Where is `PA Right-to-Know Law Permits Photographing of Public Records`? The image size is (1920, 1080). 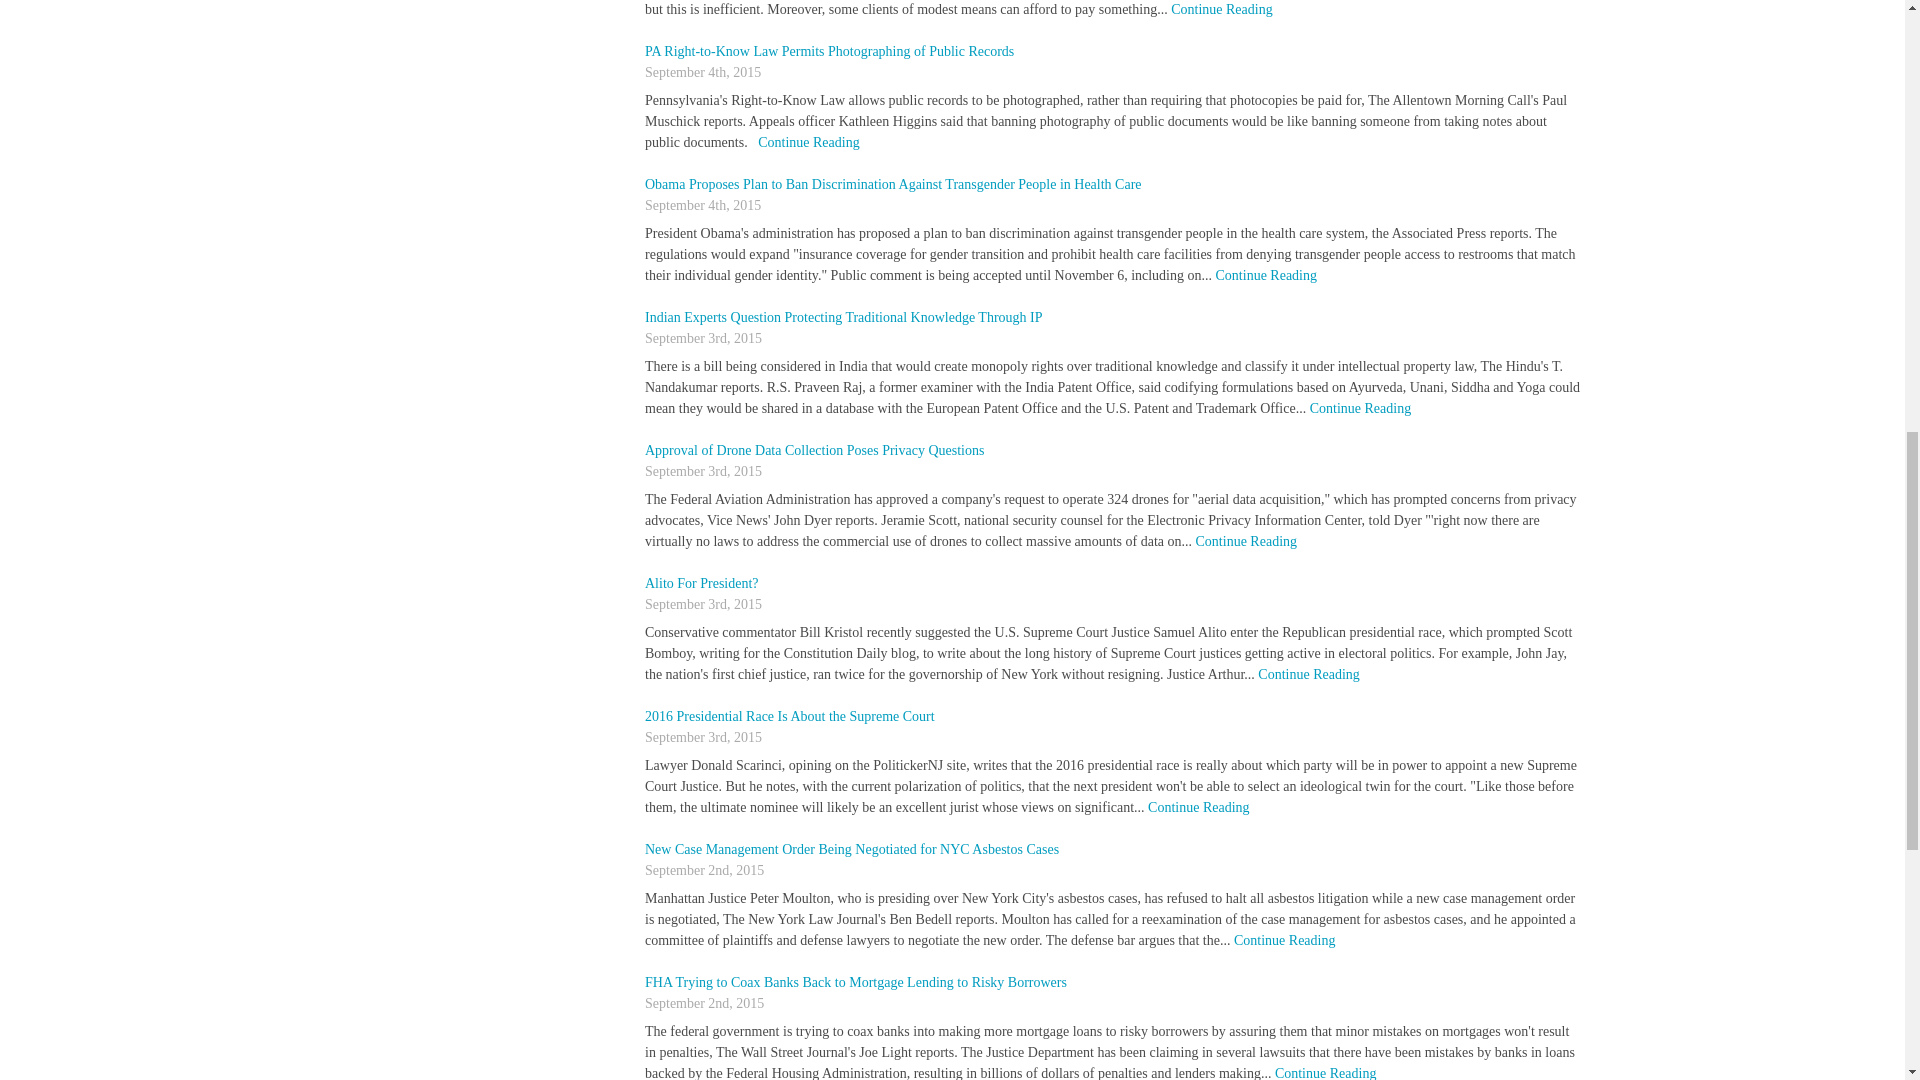 PA Right-to-Know Law Permits Photographing of Public Records is located at coordinates (829, 52).